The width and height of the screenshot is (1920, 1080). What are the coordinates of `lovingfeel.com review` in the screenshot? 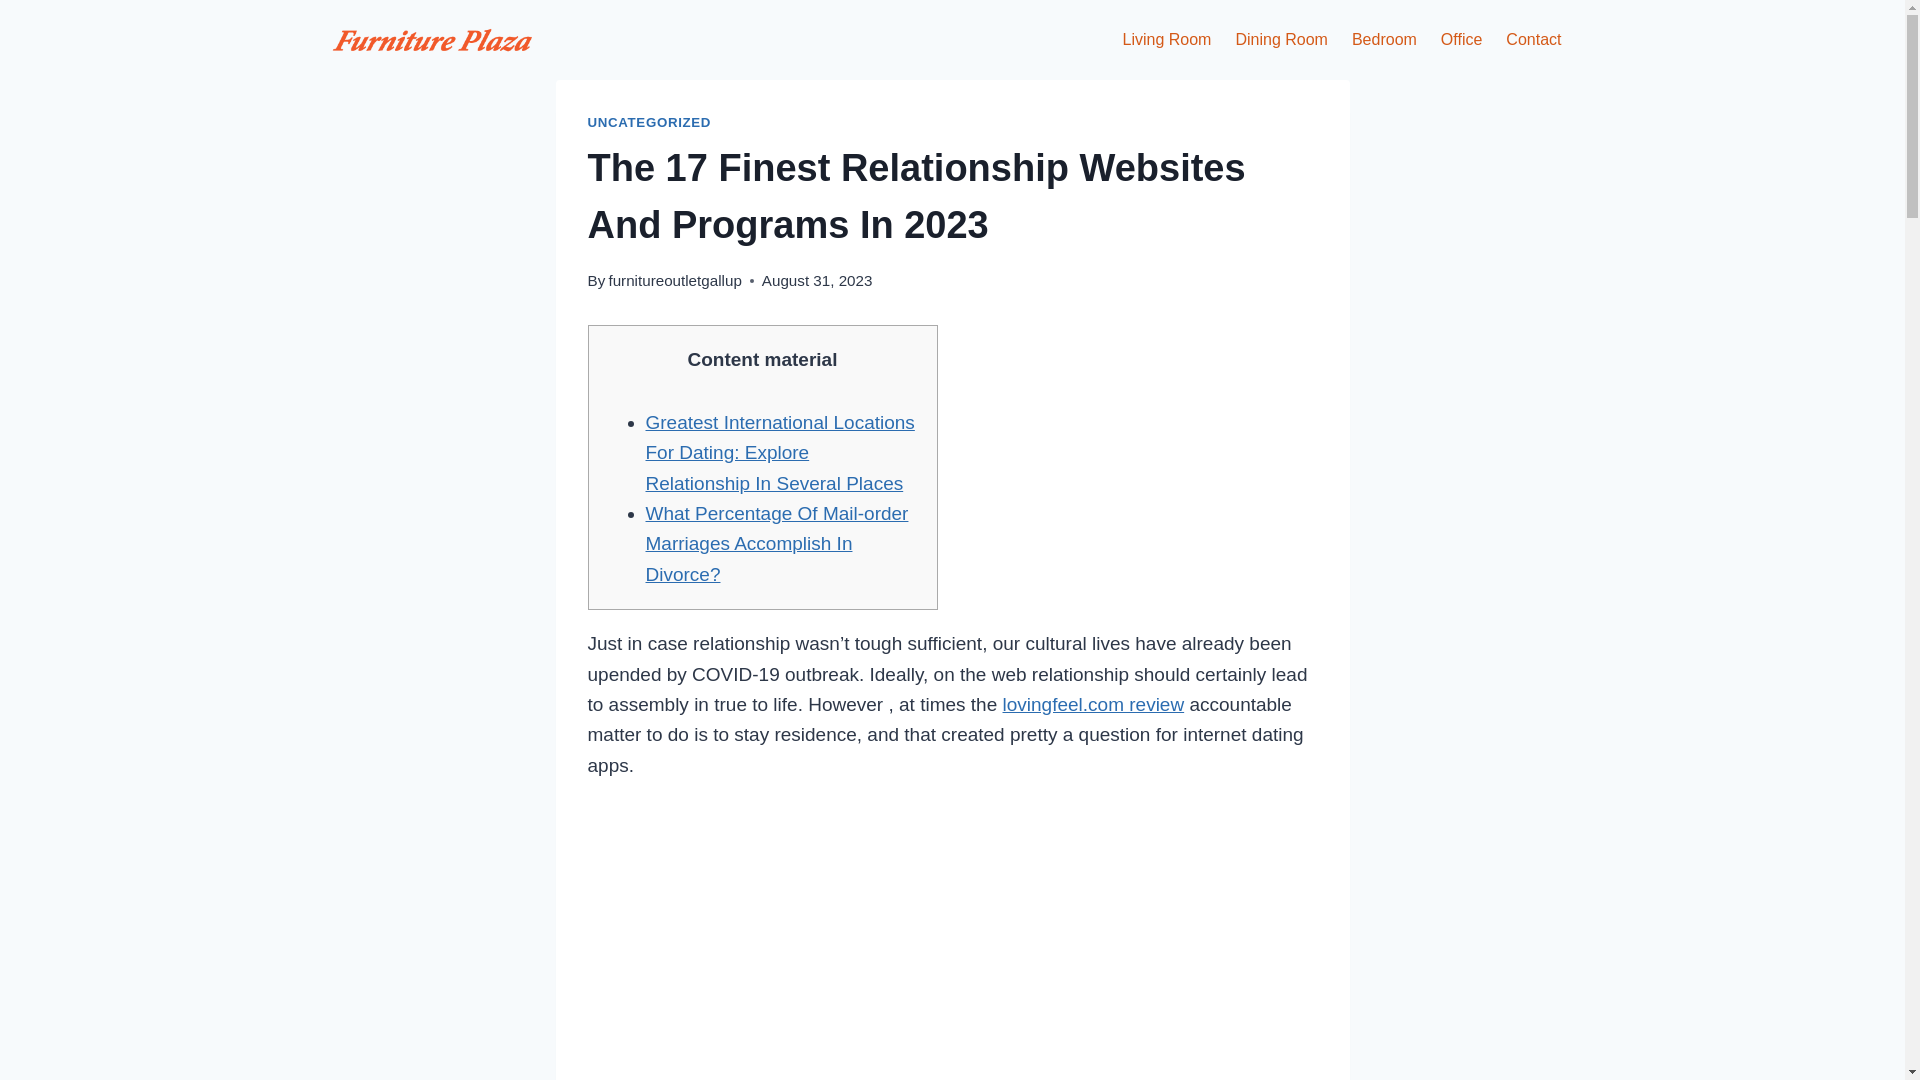 It's located at (1093, 704).